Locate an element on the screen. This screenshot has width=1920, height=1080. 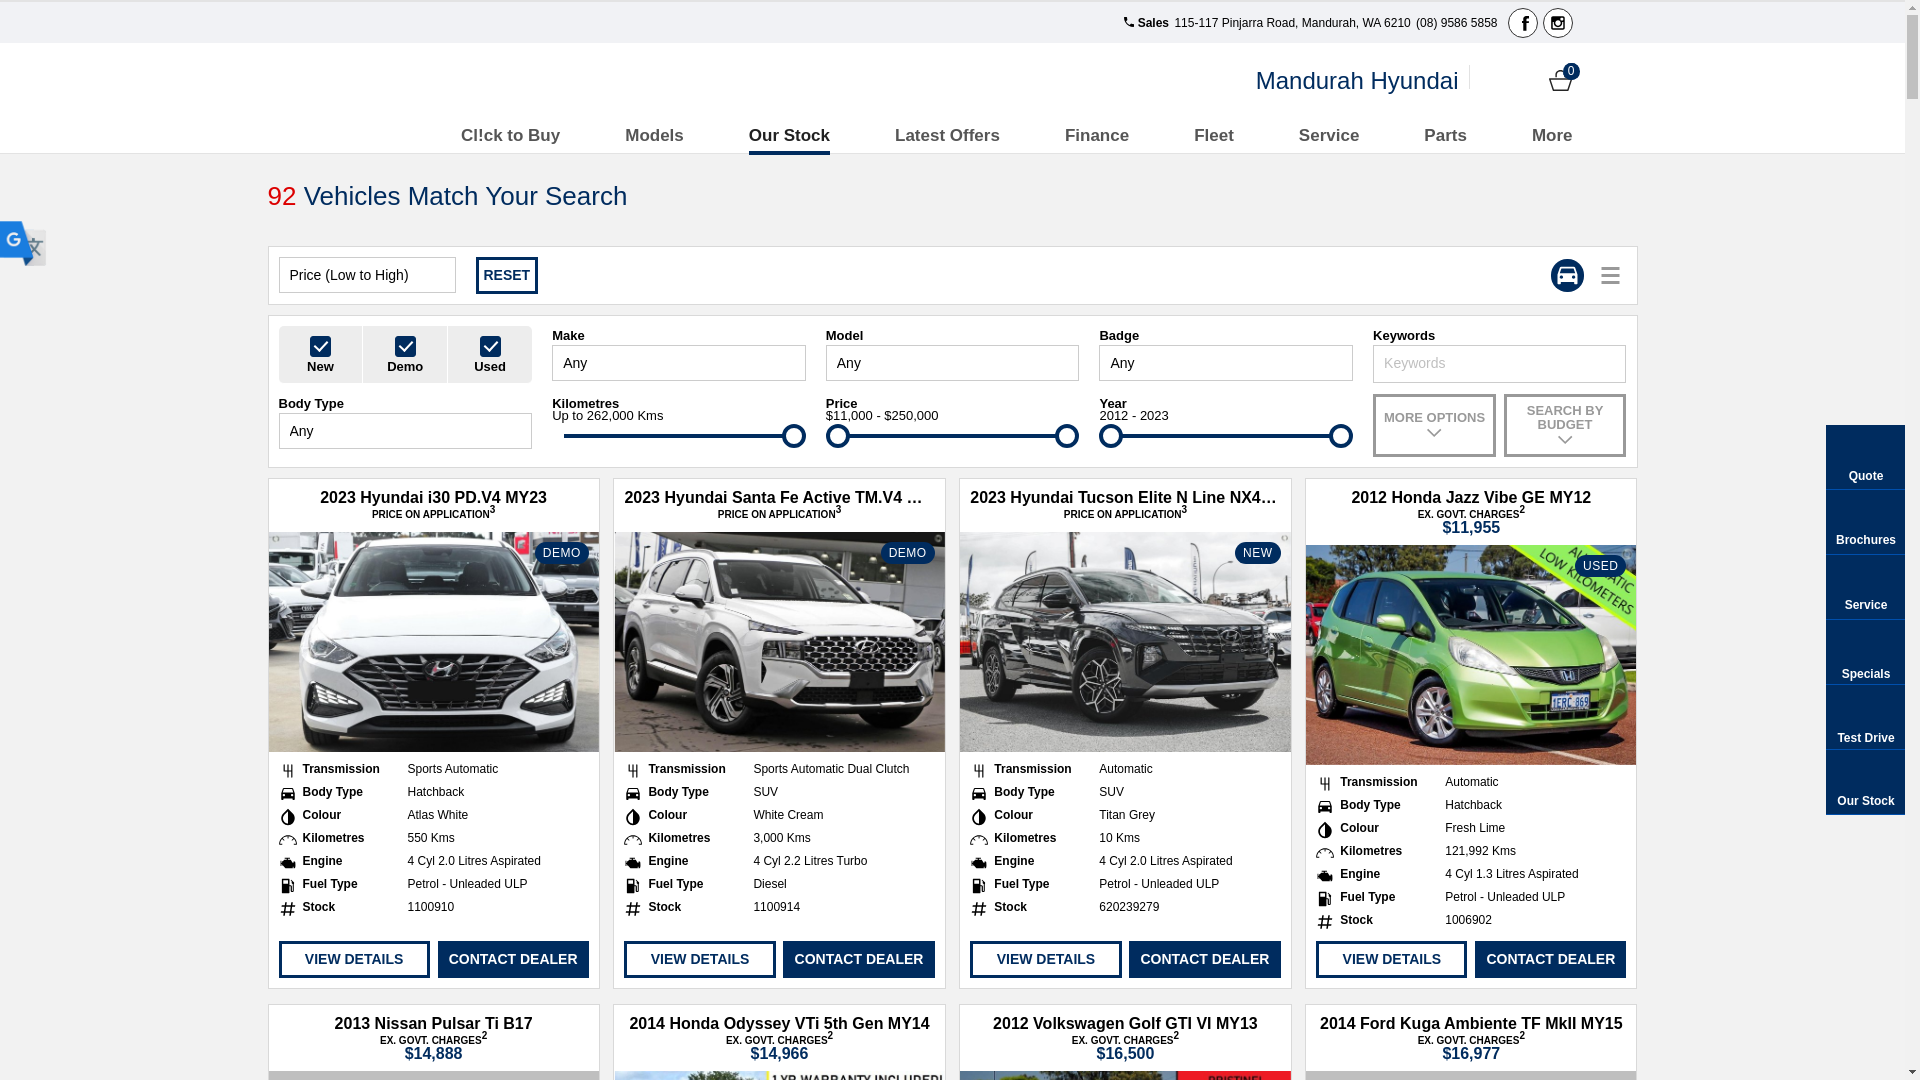
CONTACT DEALER is located at coordinates (1550, 960).